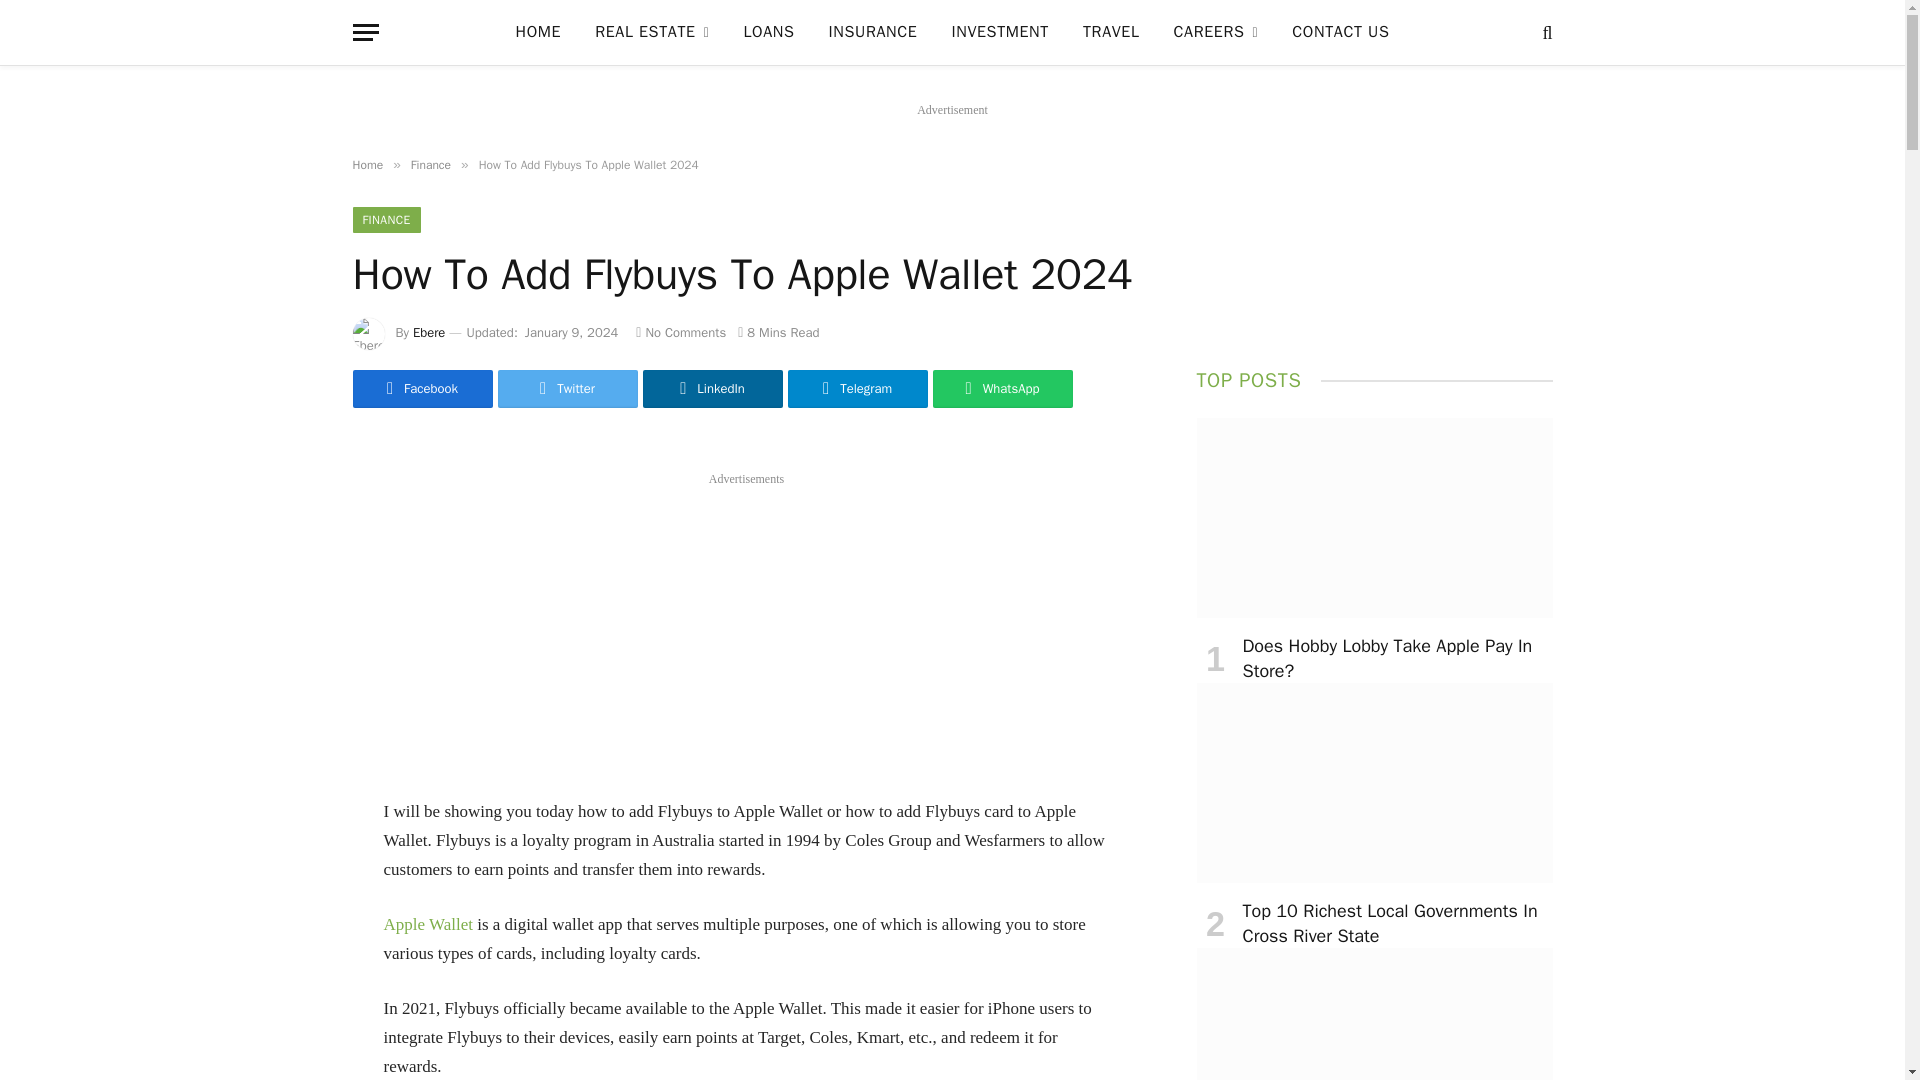 This screenshot has width=1920, height=1080. Describe the element at coordinates (537, 32) in the screenshot. I see `HOME` at that location.